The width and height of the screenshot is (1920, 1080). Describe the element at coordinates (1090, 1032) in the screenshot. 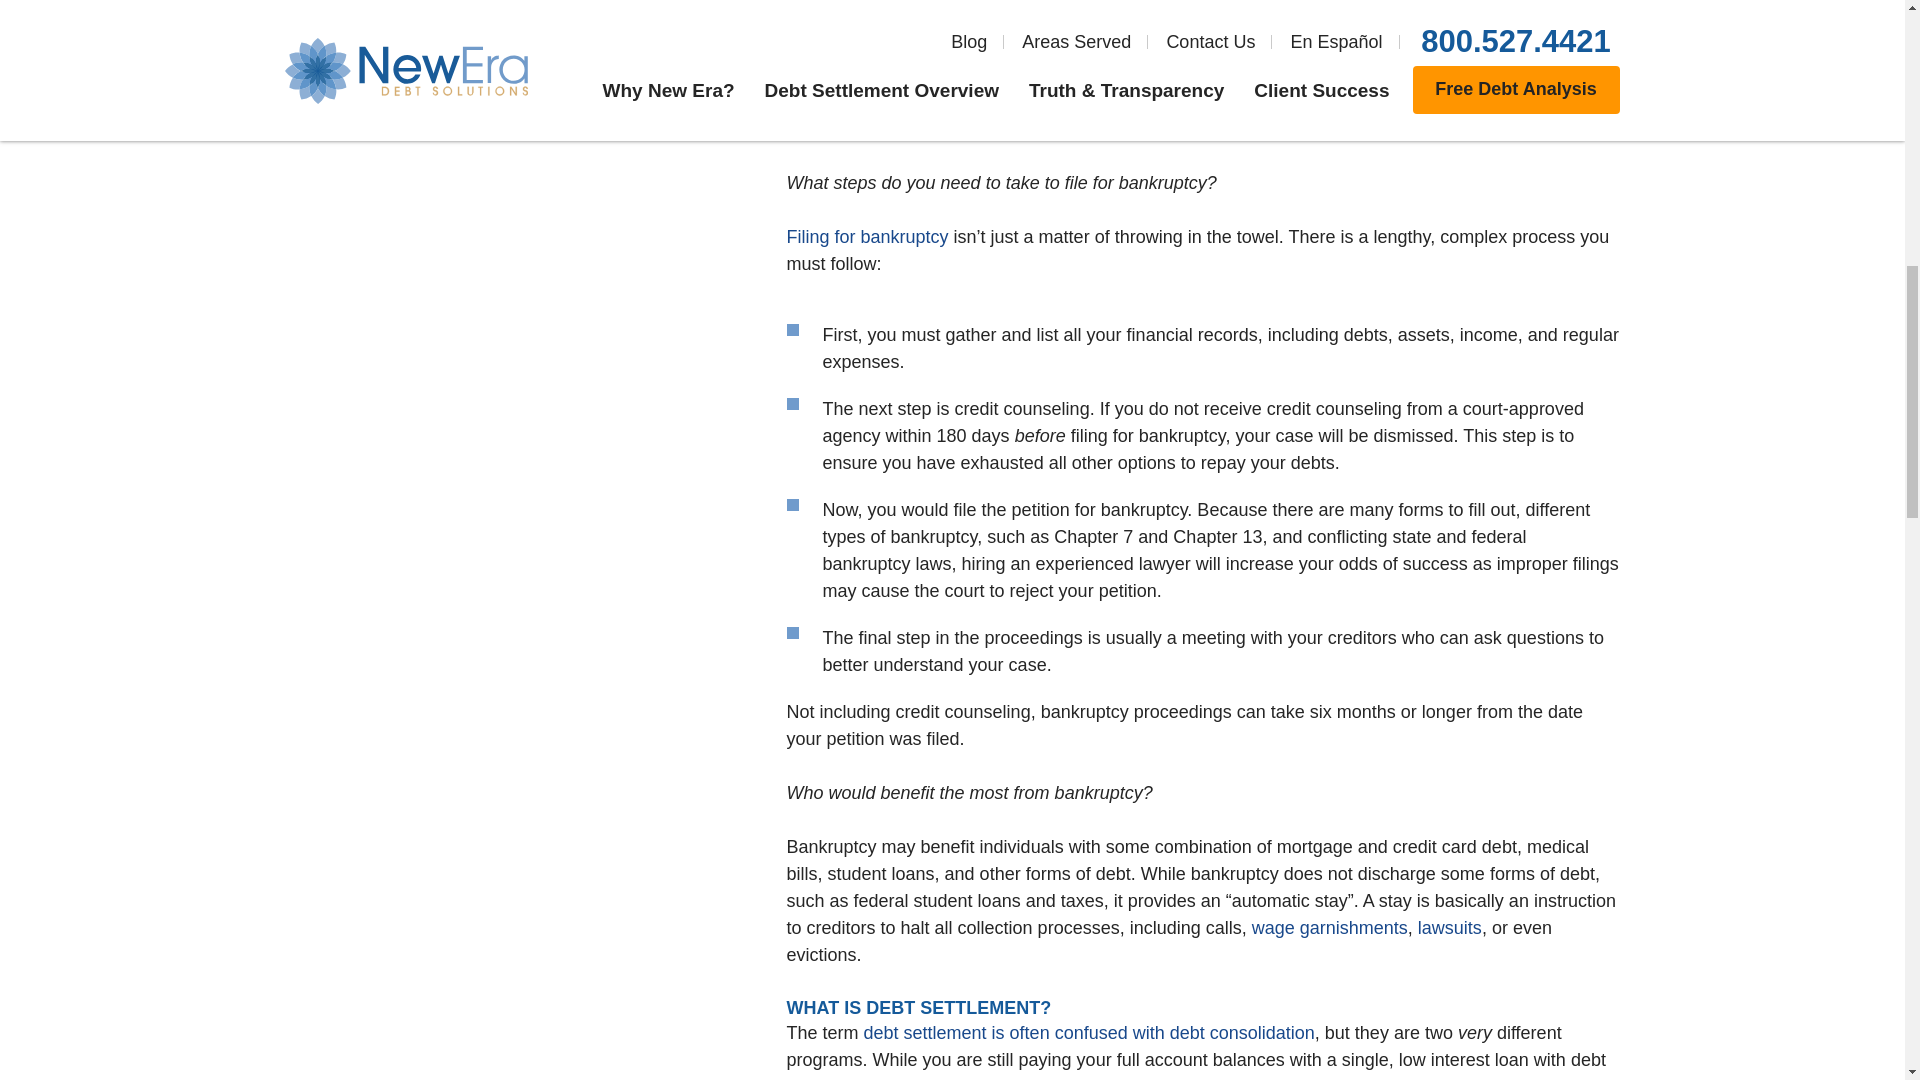

I see `debt settlement is often confused with debt consolidation` at that location.